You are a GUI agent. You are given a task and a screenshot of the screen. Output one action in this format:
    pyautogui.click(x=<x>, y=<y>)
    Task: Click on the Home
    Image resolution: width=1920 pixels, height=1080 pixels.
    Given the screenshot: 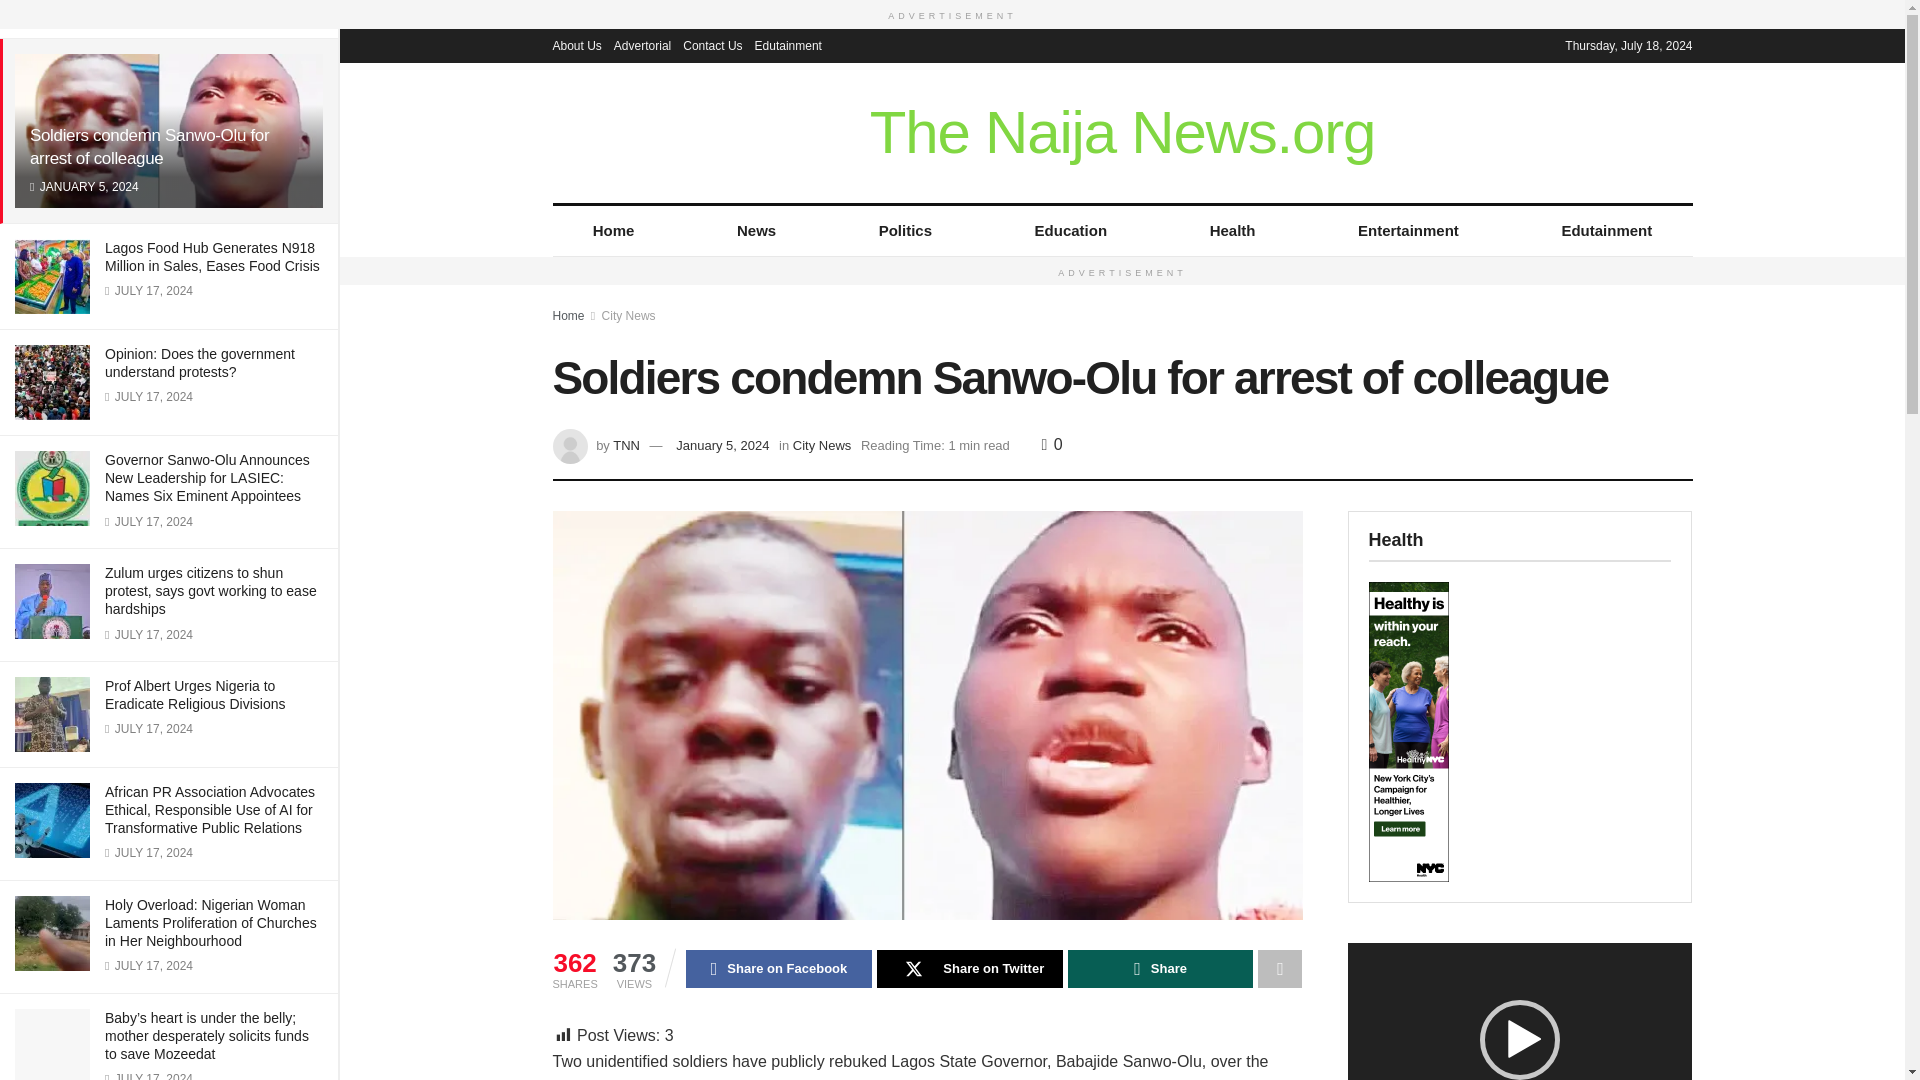 What is the action you would take?
    pyautogui.click(x=612, y=230)
    